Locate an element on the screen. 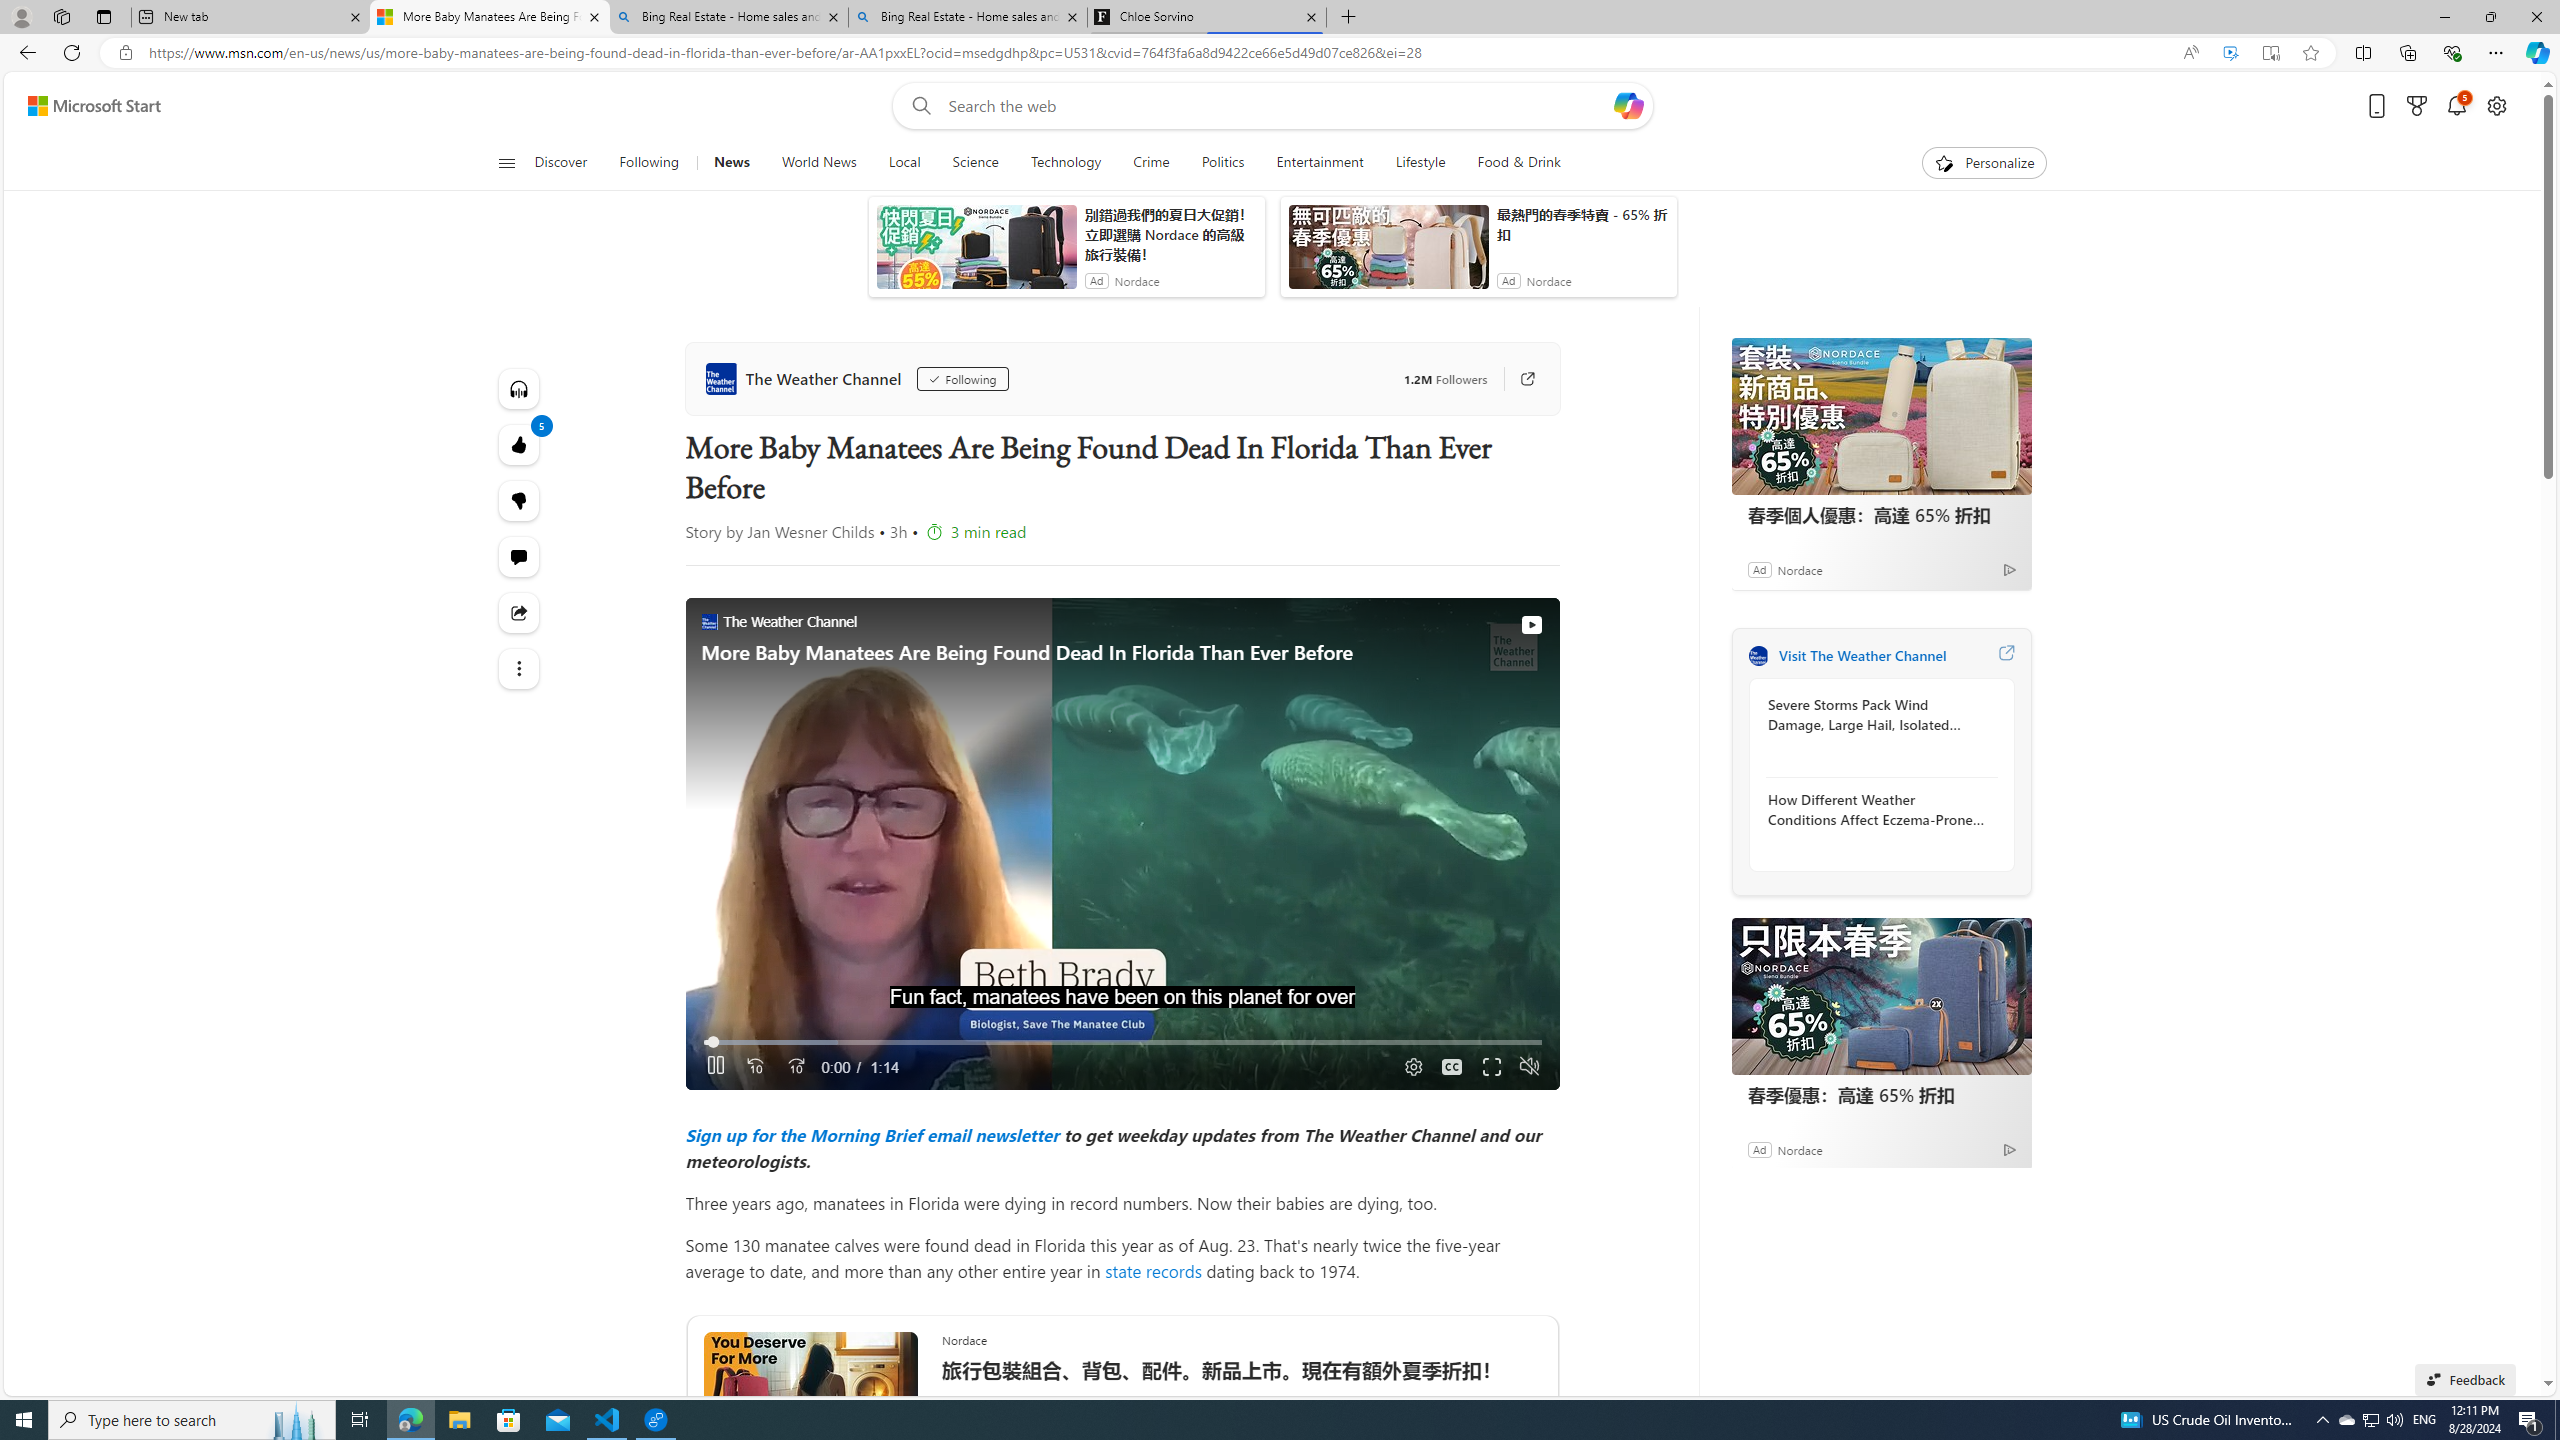 The image size is (2560, 1440). Quality Settings is located at coordinates (1410, 1067).